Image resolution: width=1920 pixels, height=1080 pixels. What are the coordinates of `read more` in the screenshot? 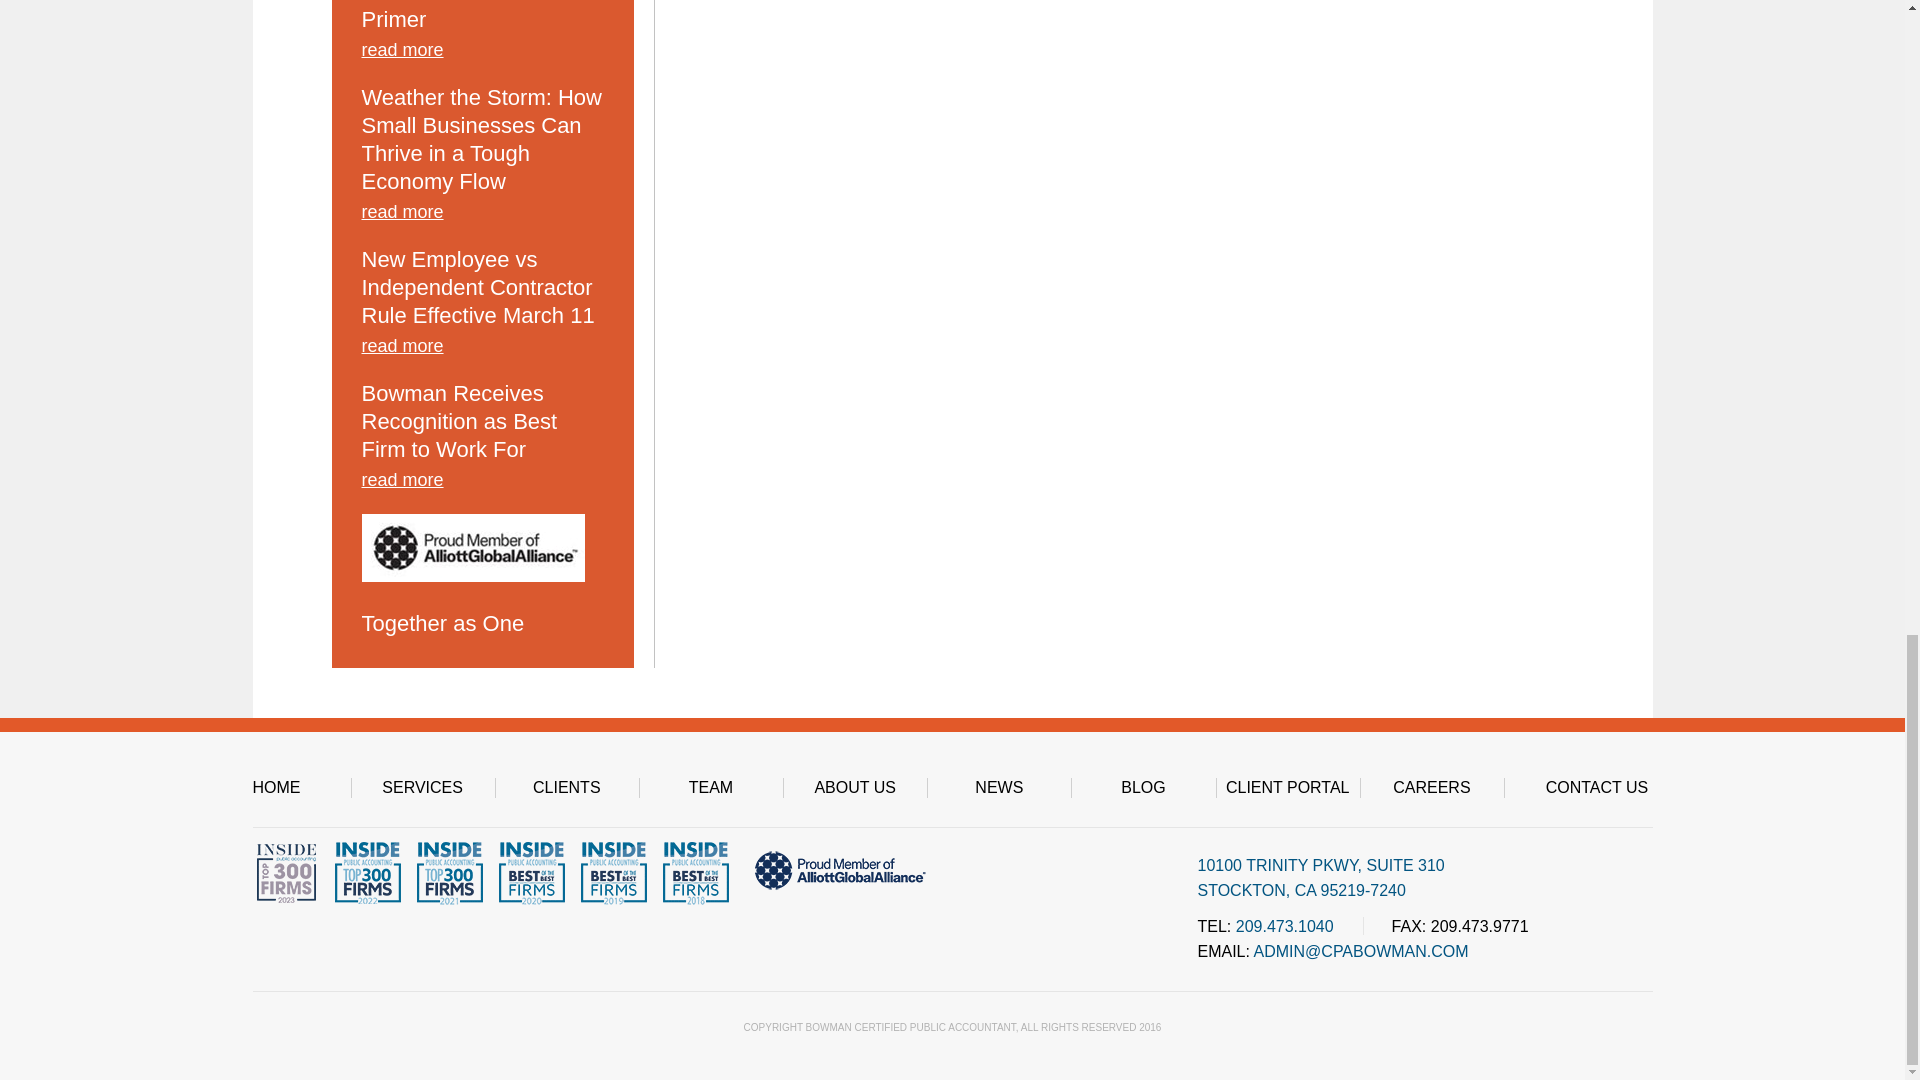 It's located at (483, 54).